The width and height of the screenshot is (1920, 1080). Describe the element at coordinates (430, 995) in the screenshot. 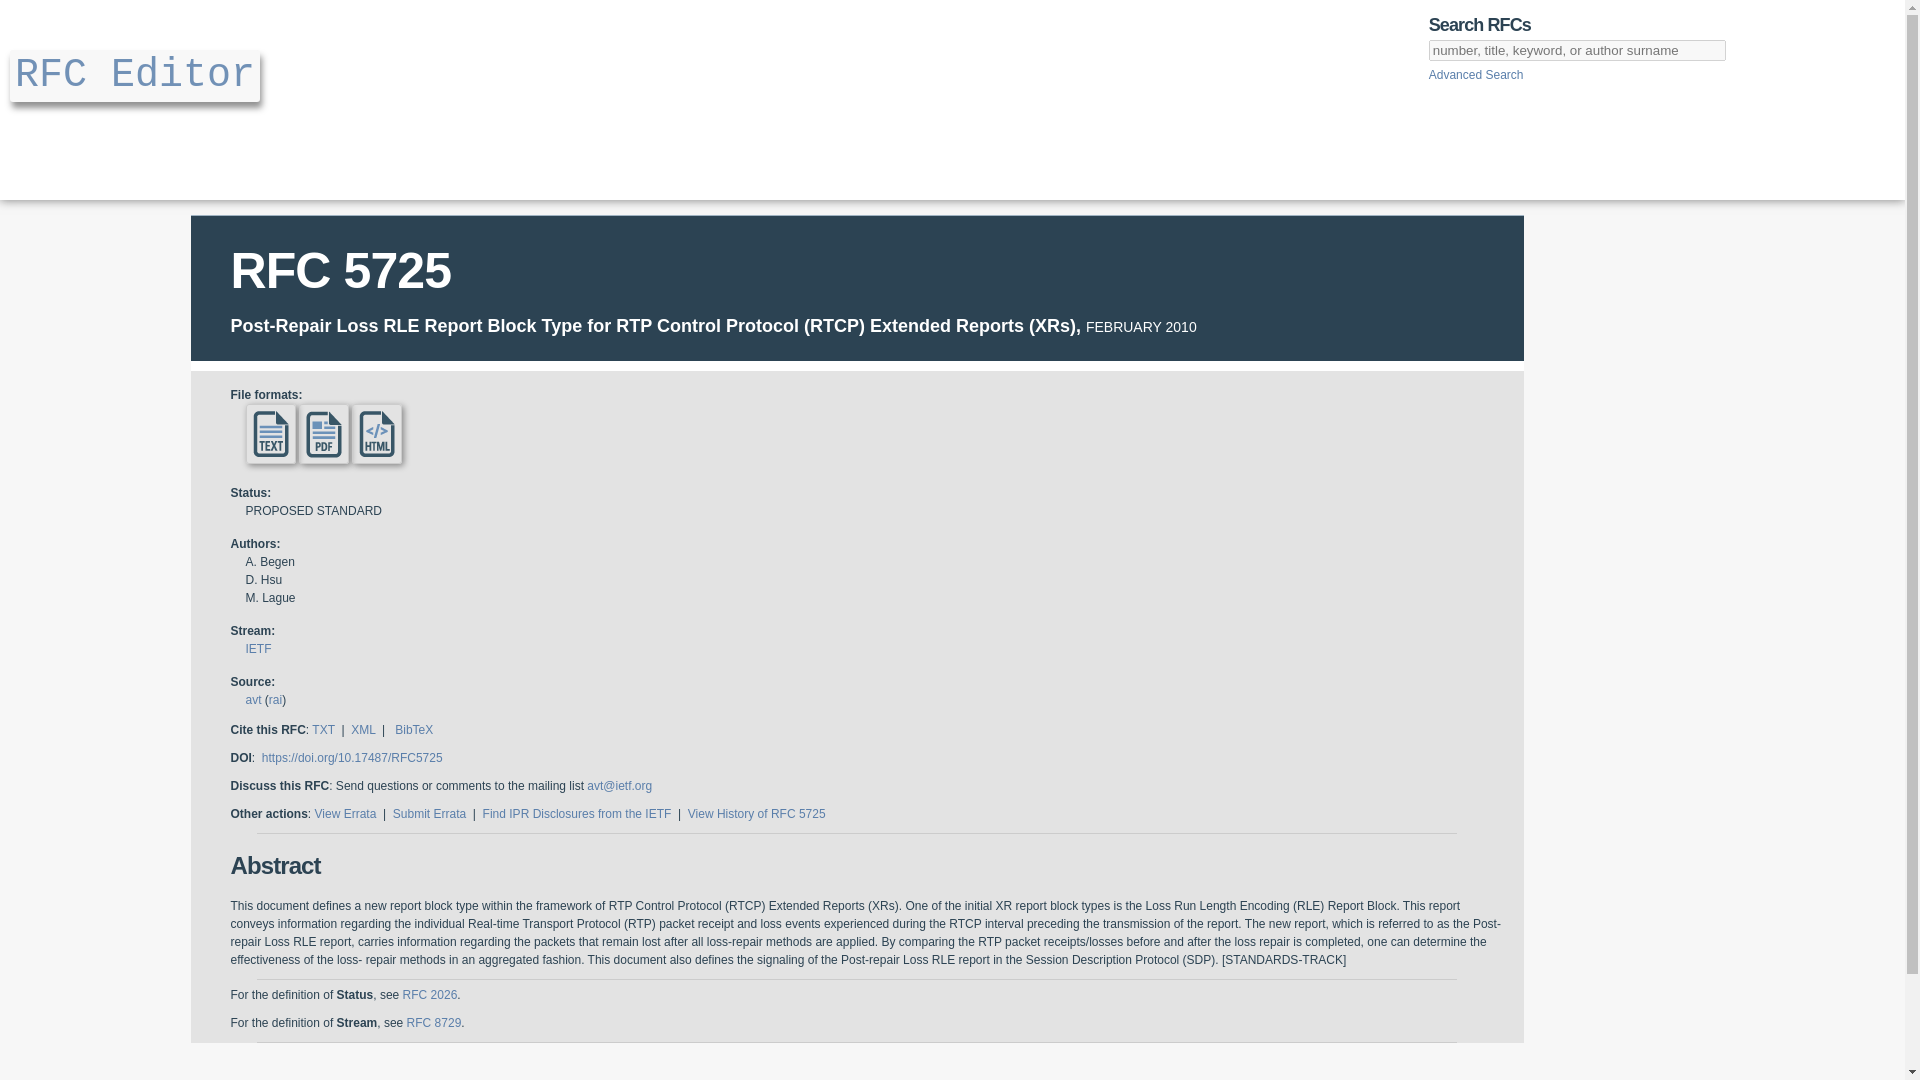

I see `RFC 2026` at that location.